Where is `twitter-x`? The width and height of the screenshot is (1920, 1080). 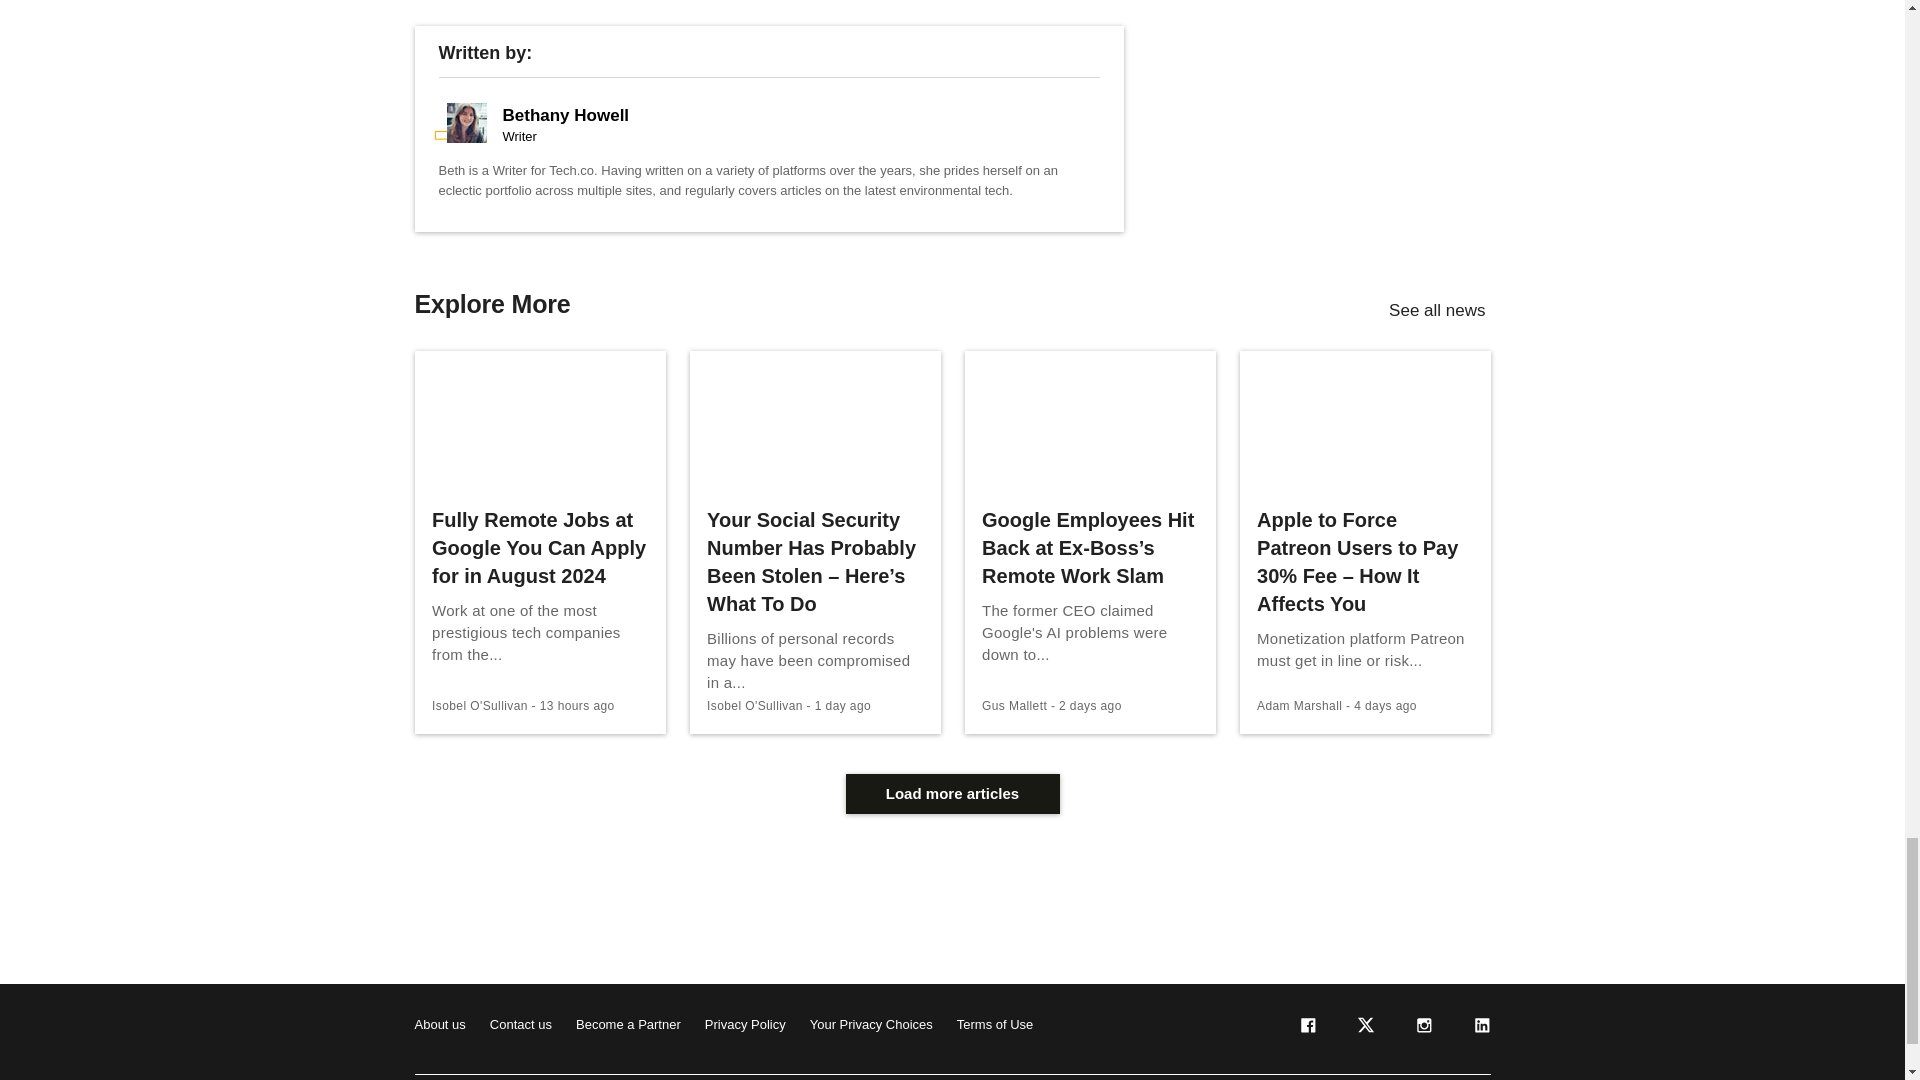
twitter-x is located at coordinates (1364, 1028).